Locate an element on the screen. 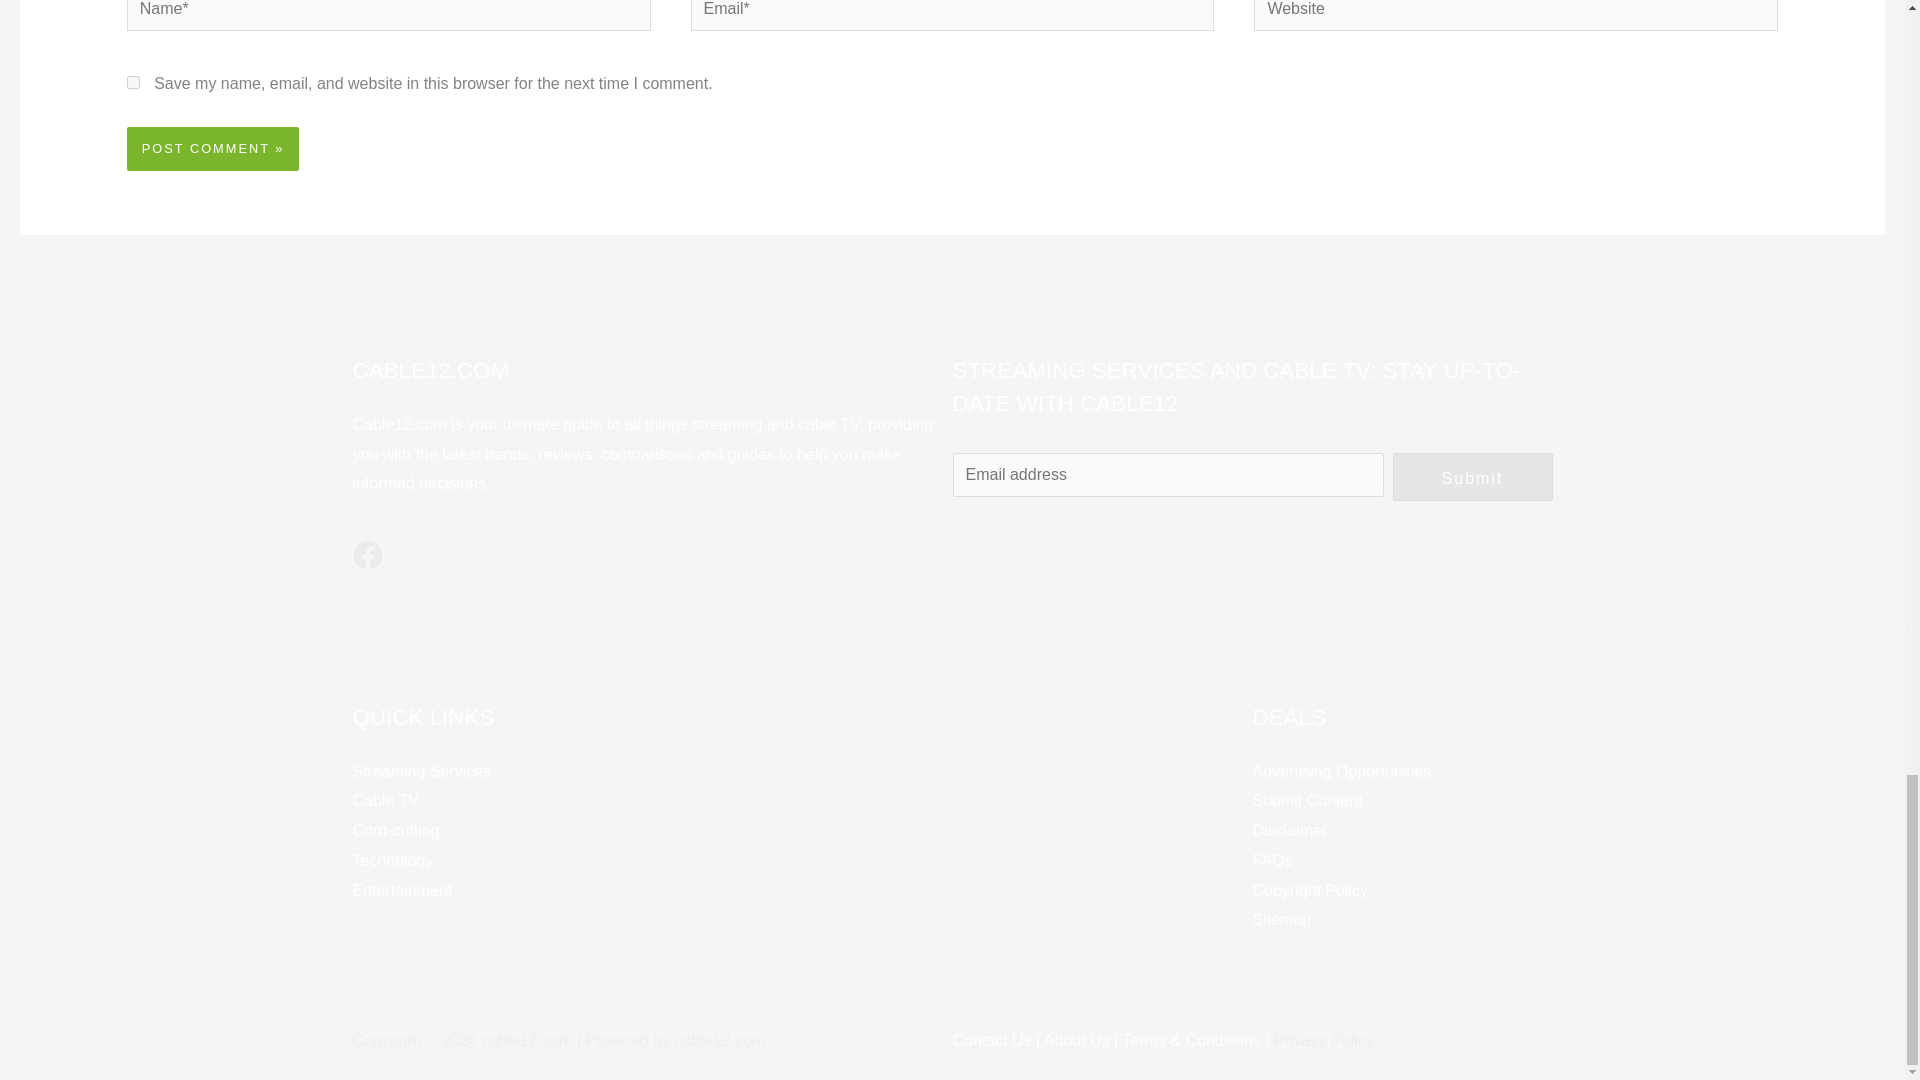 The height and width of the screenshot is (1080, 1920). Submit Content is located at coordinates (1306, 800).